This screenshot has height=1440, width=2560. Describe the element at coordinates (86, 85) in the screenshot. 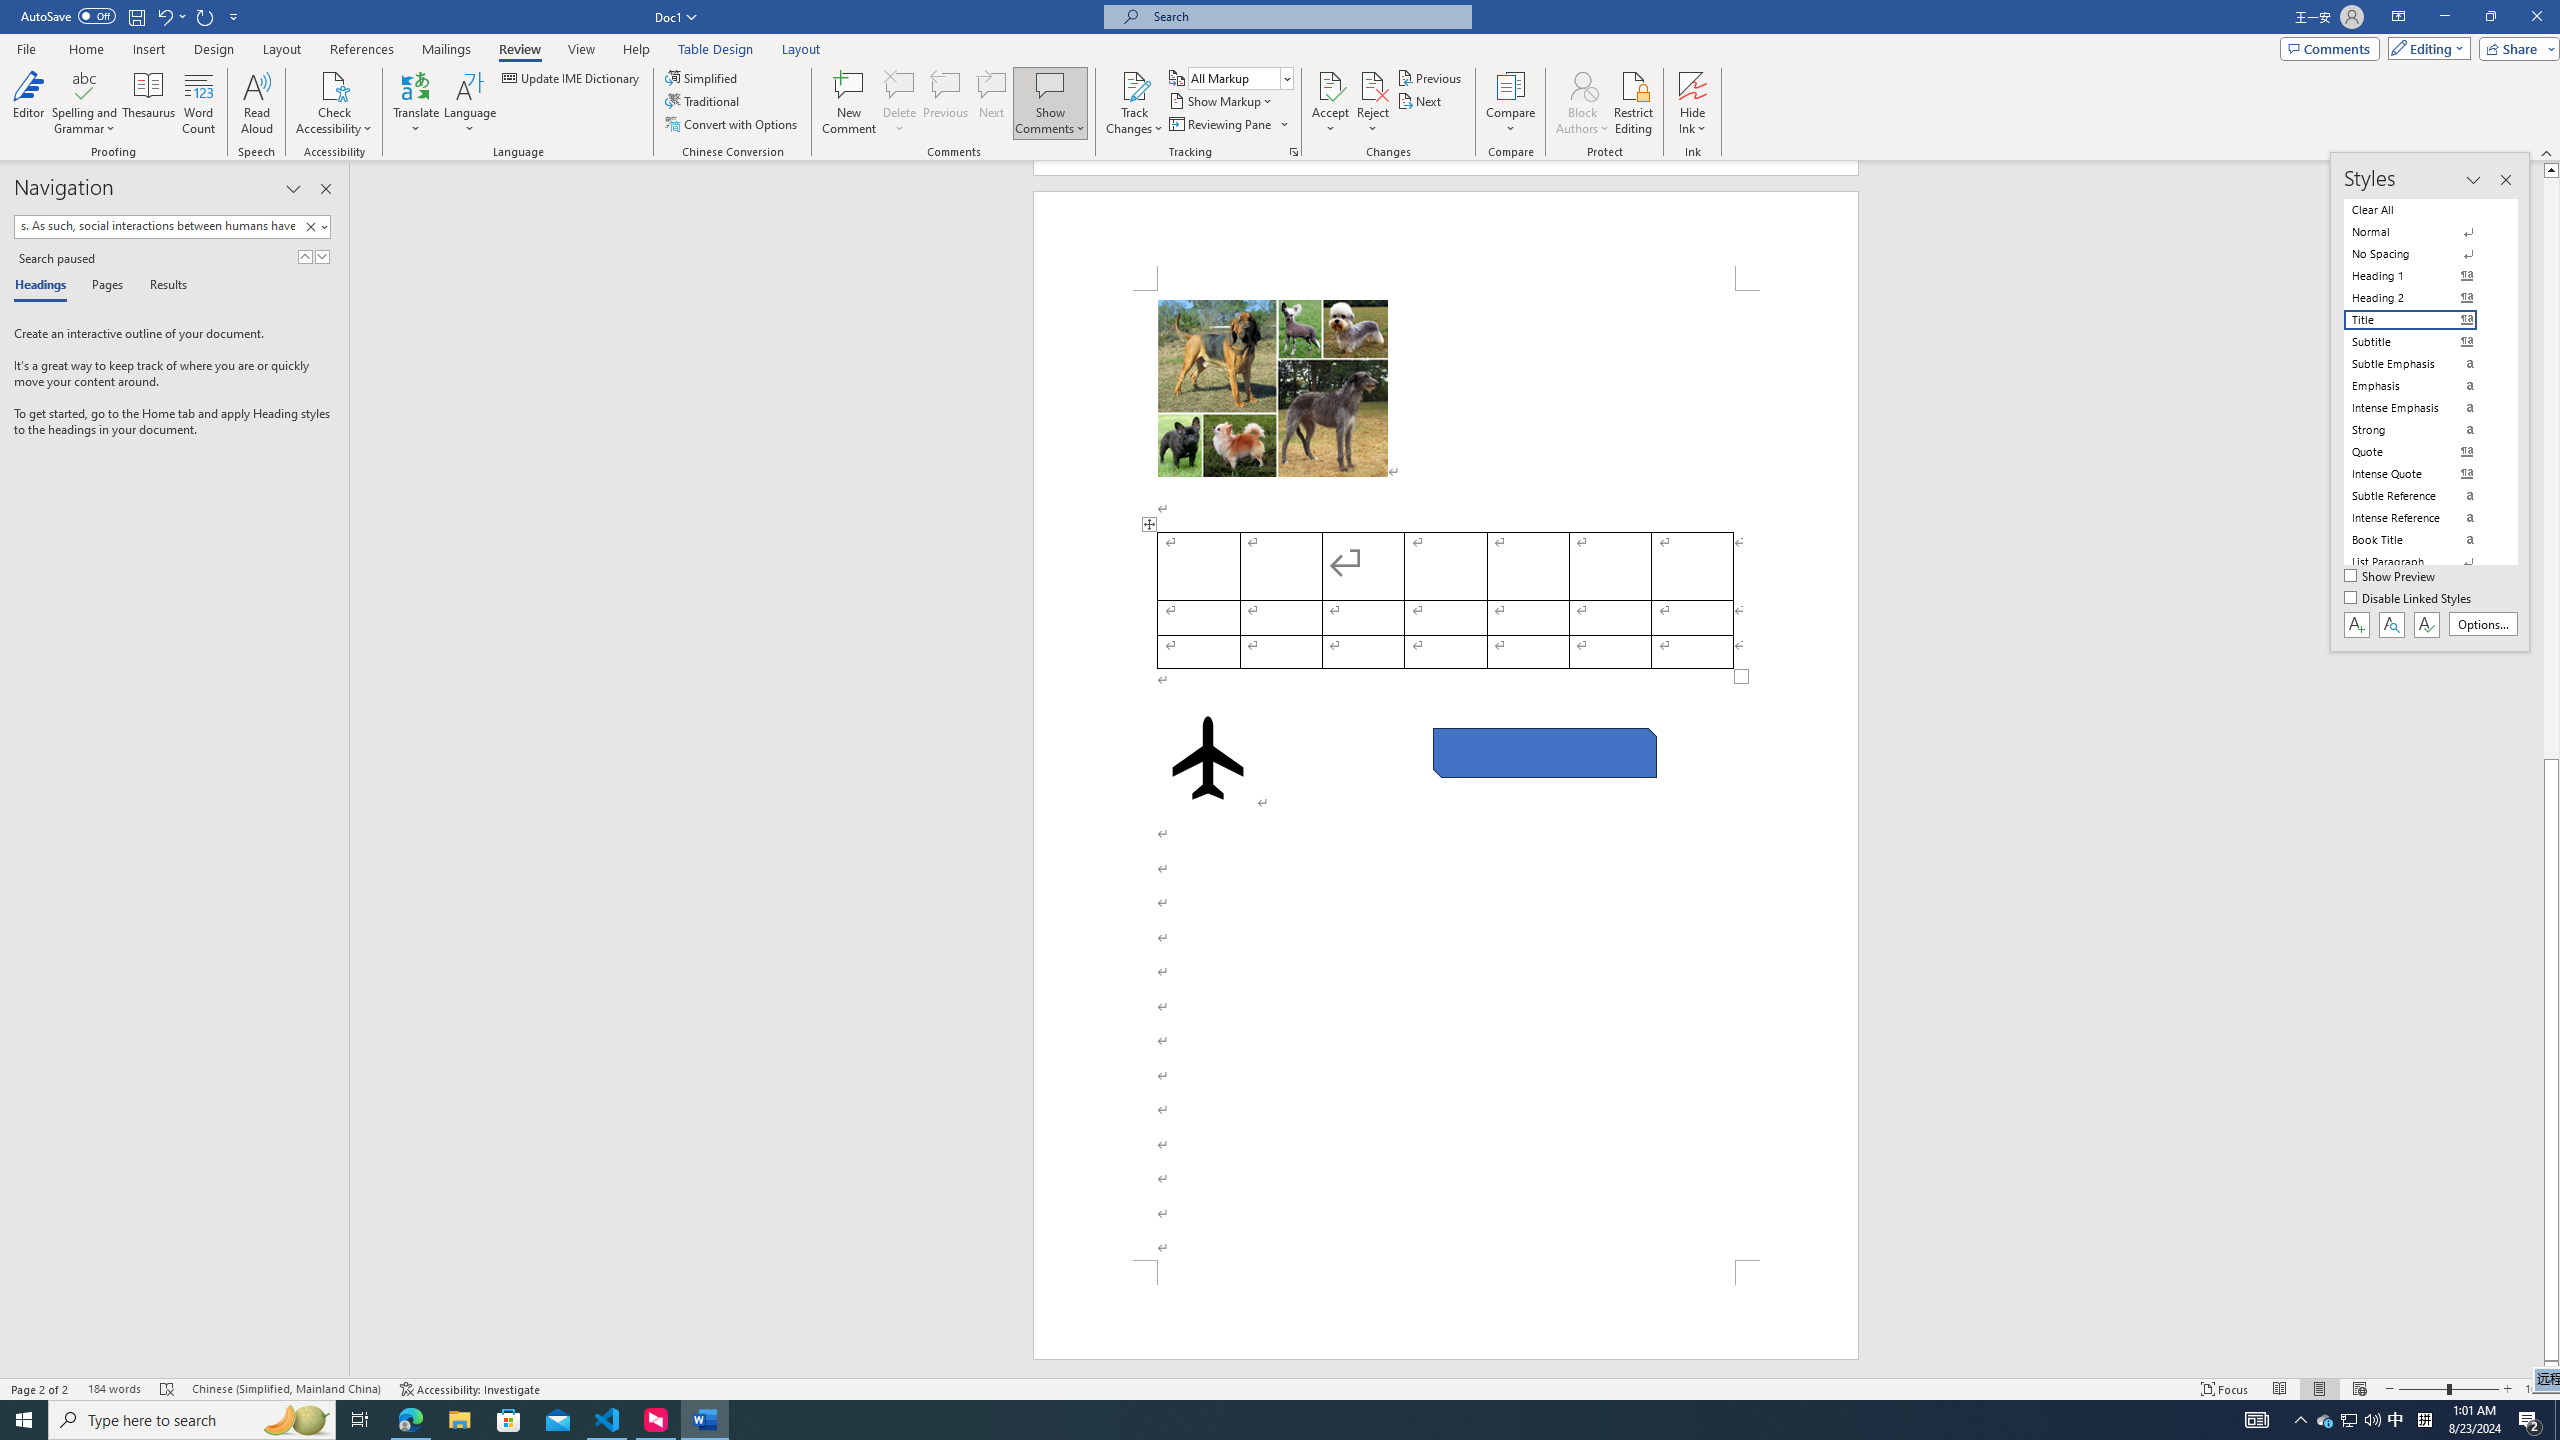

I see `Spelling and Grammar` at that location.